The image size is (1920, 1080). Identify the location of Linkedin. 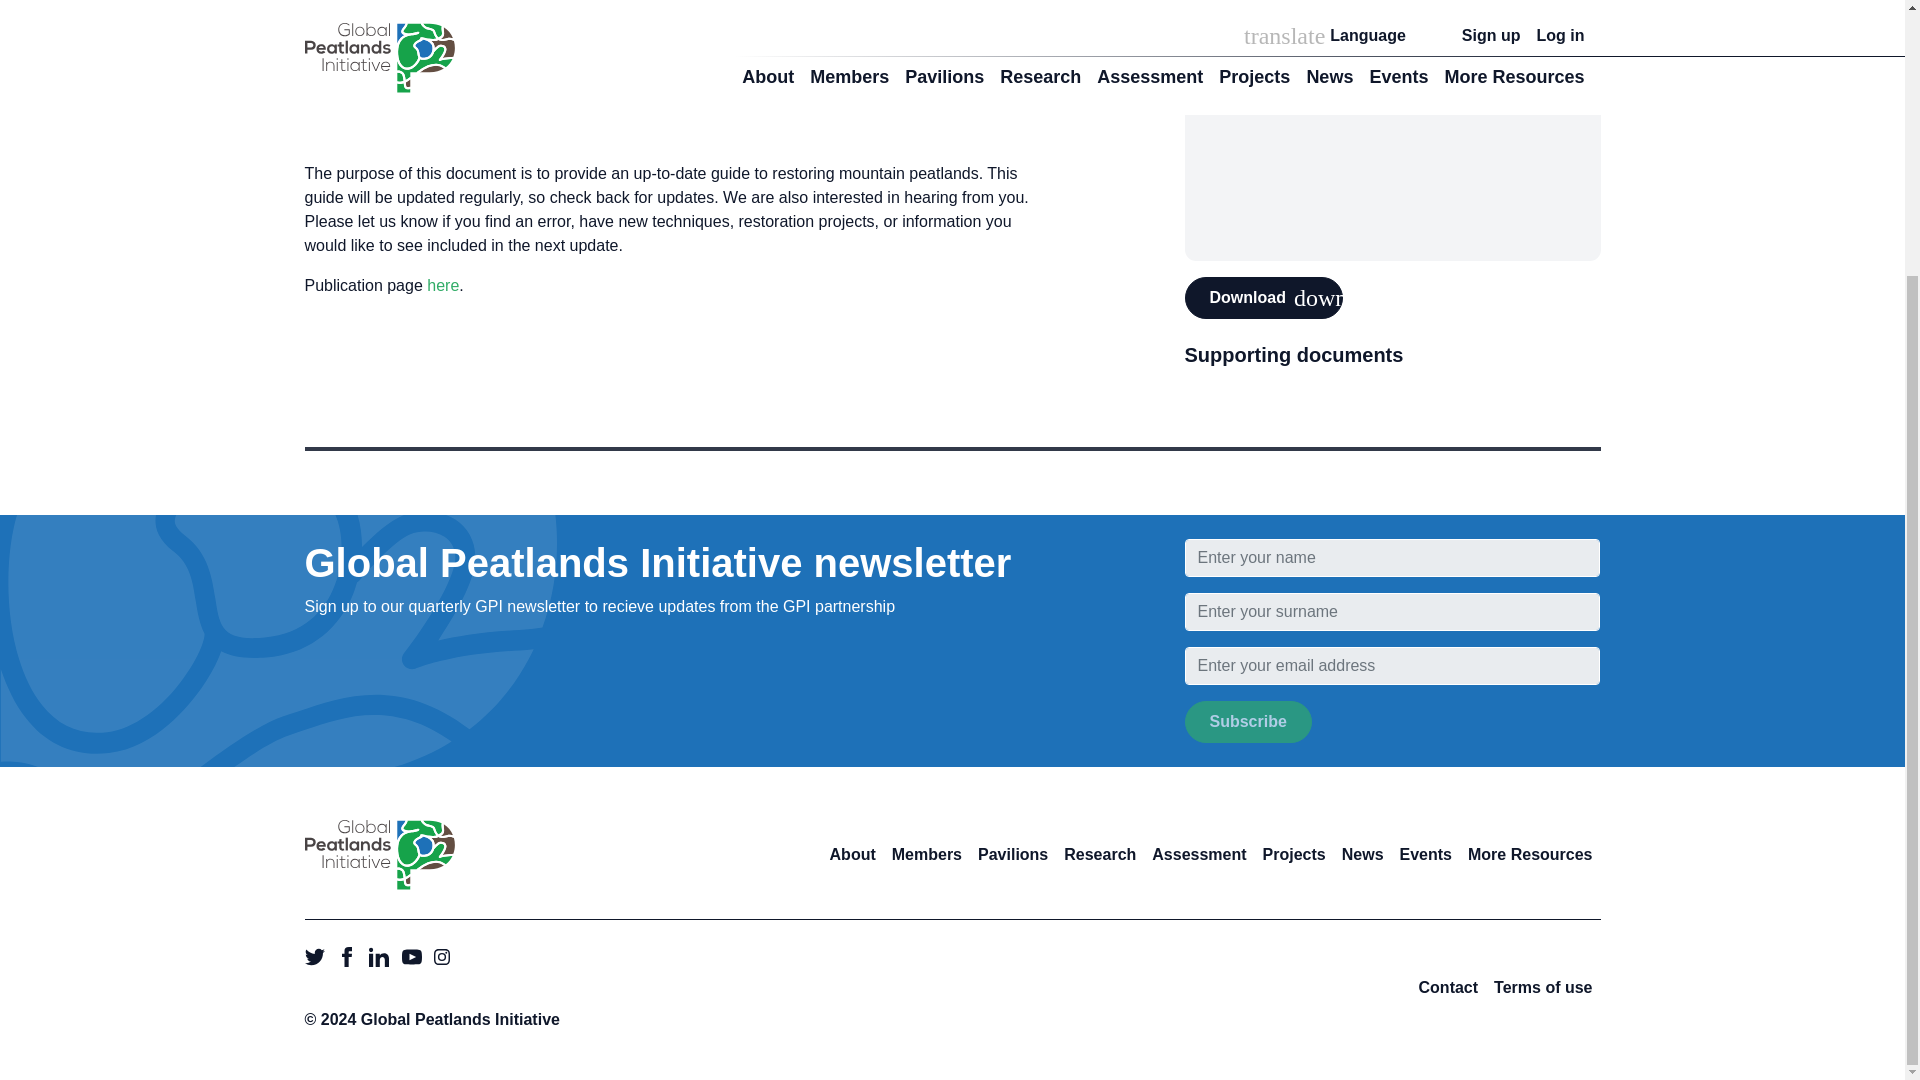
(380, 956).